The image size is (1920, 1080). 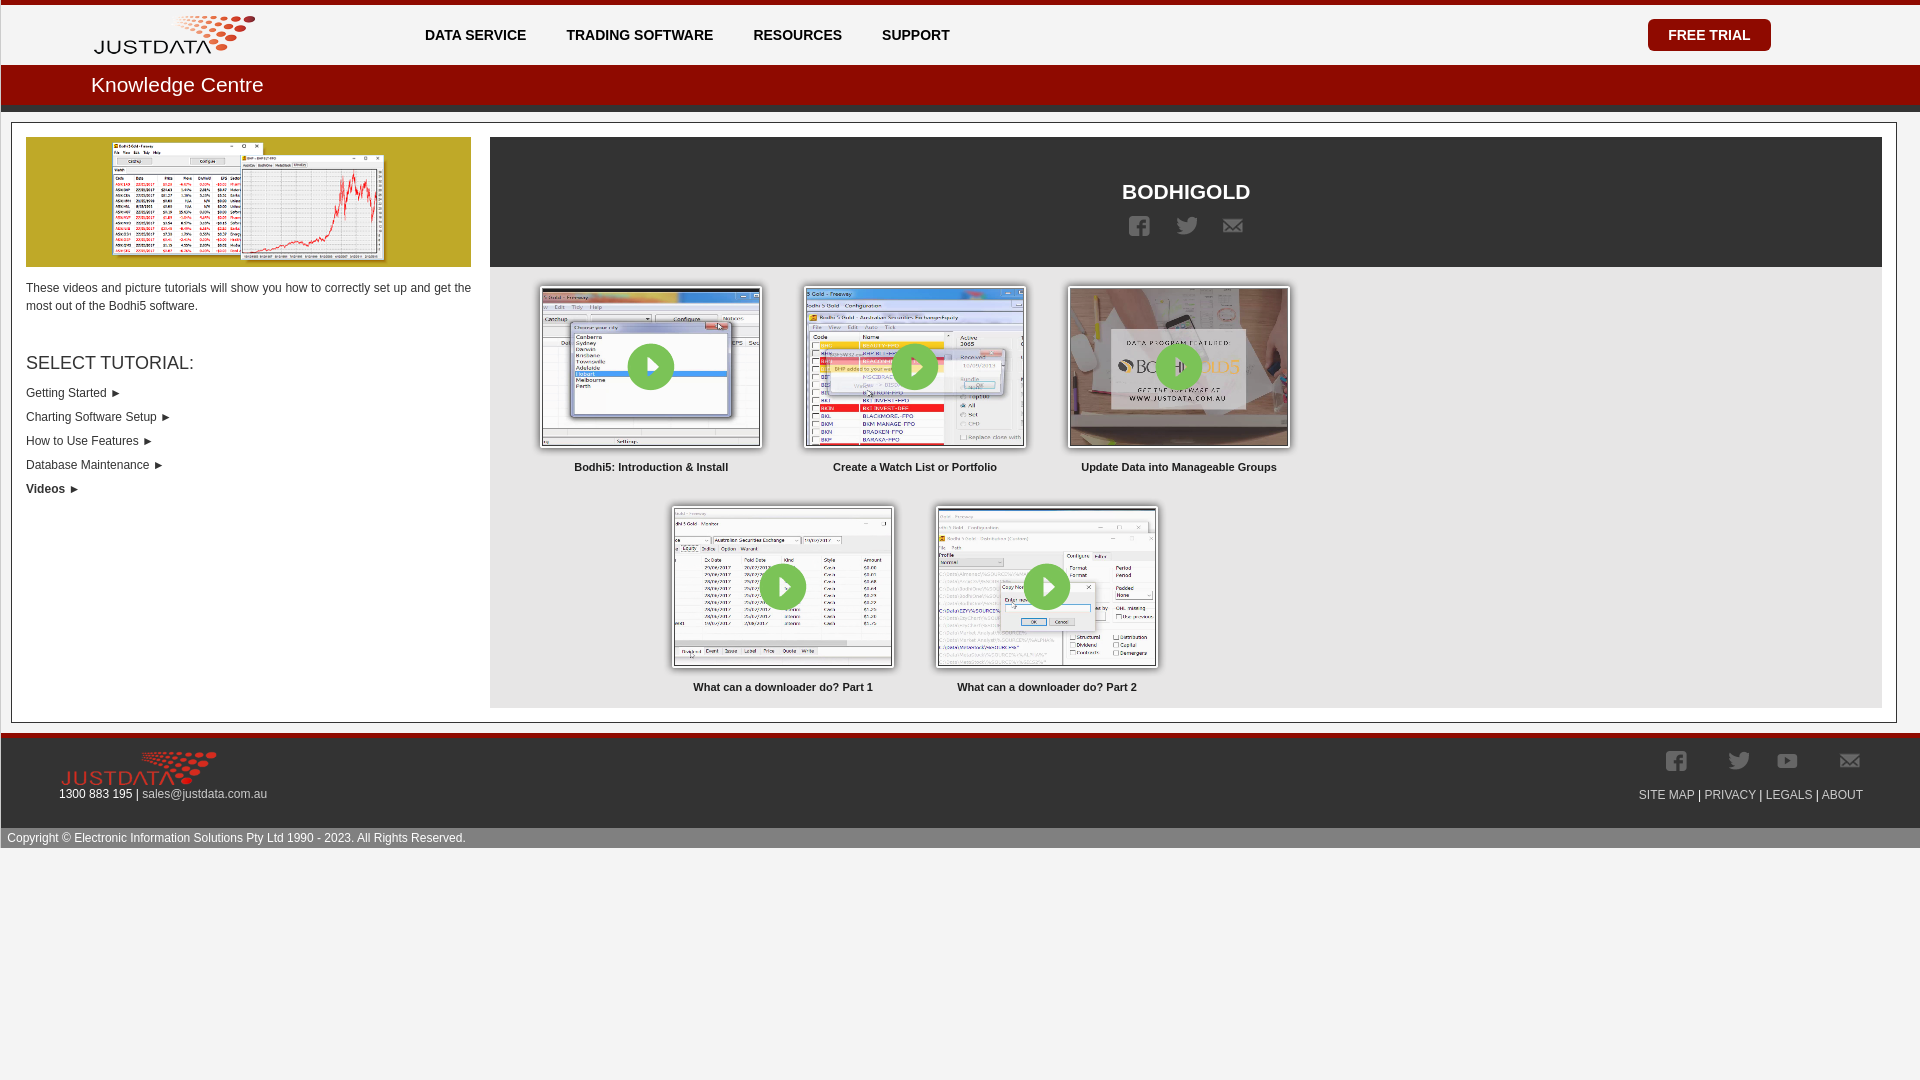 What do you see at coordinates (1232, 226) in the screenshot?
I see ` ` at bounding box center [1232, 226].